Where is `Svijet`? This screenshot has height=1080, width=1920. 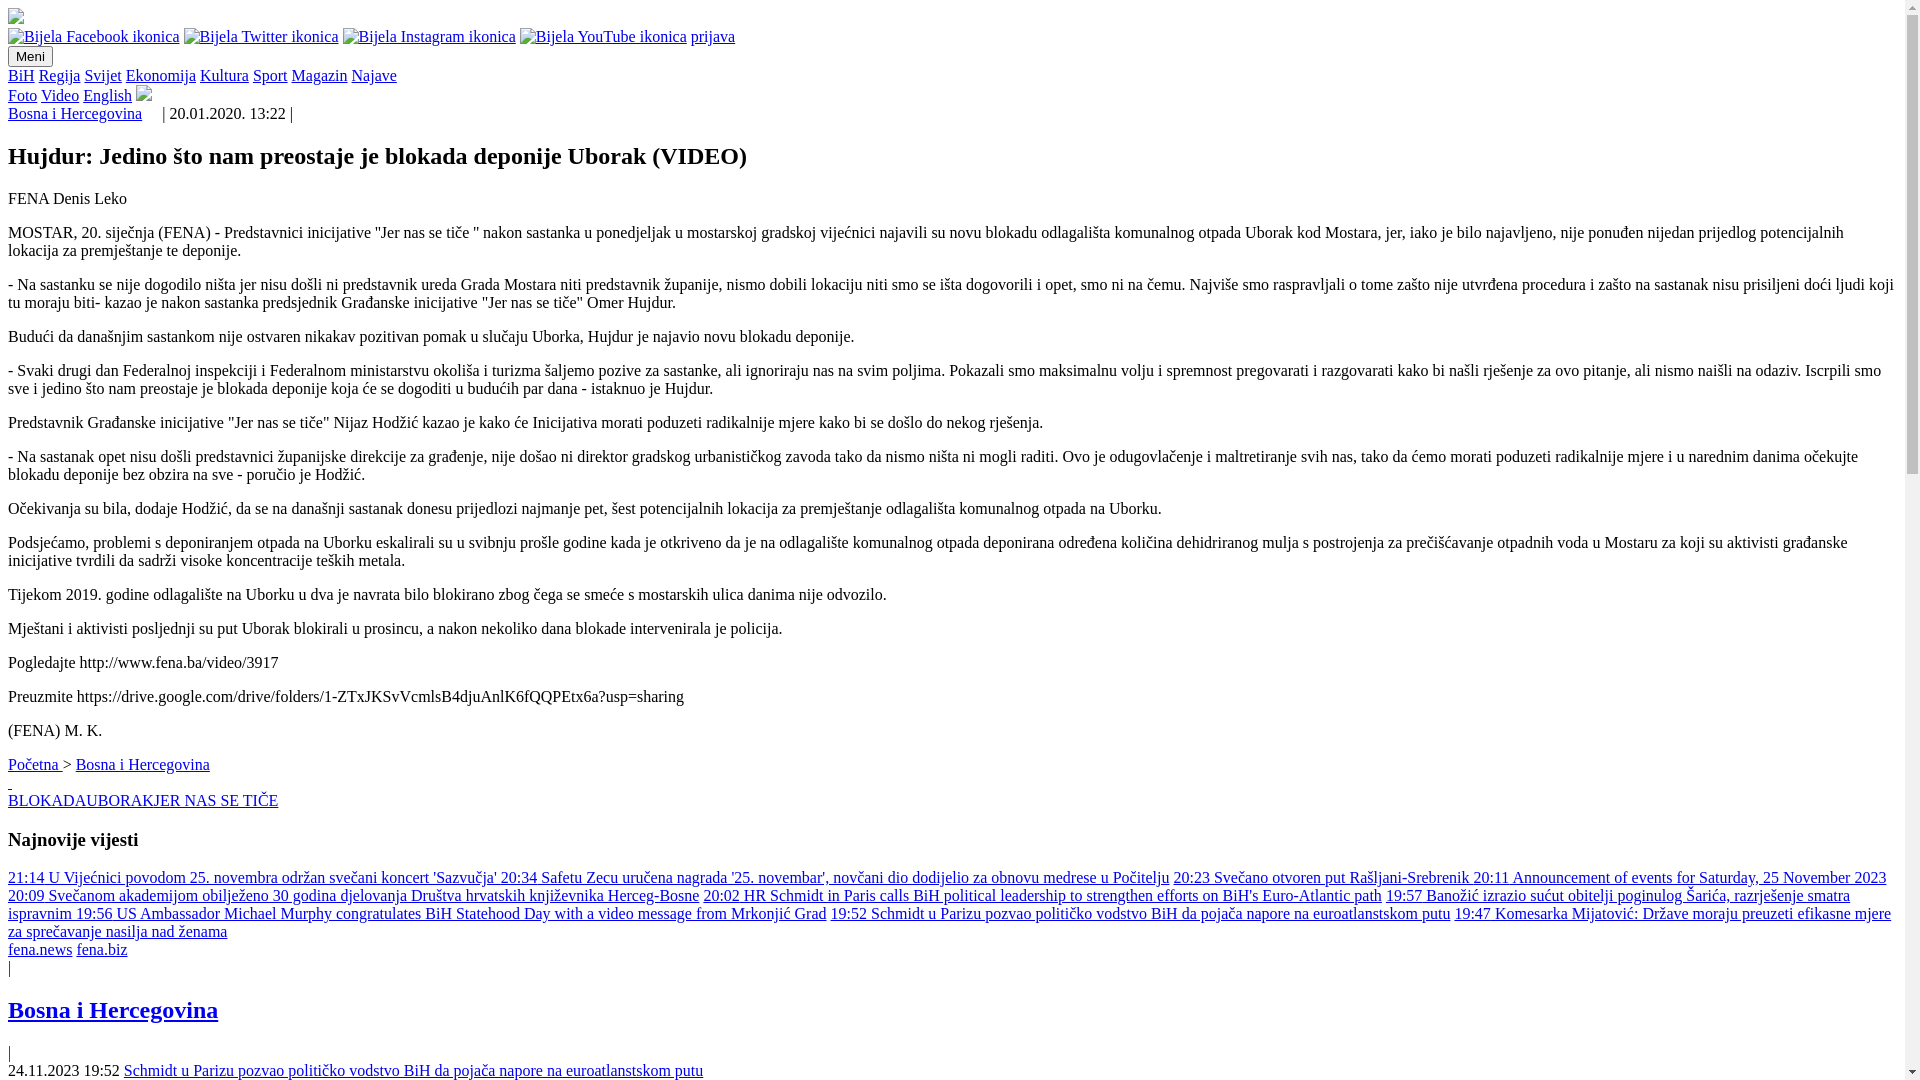 Svijet is located at coordinates (102, 76).